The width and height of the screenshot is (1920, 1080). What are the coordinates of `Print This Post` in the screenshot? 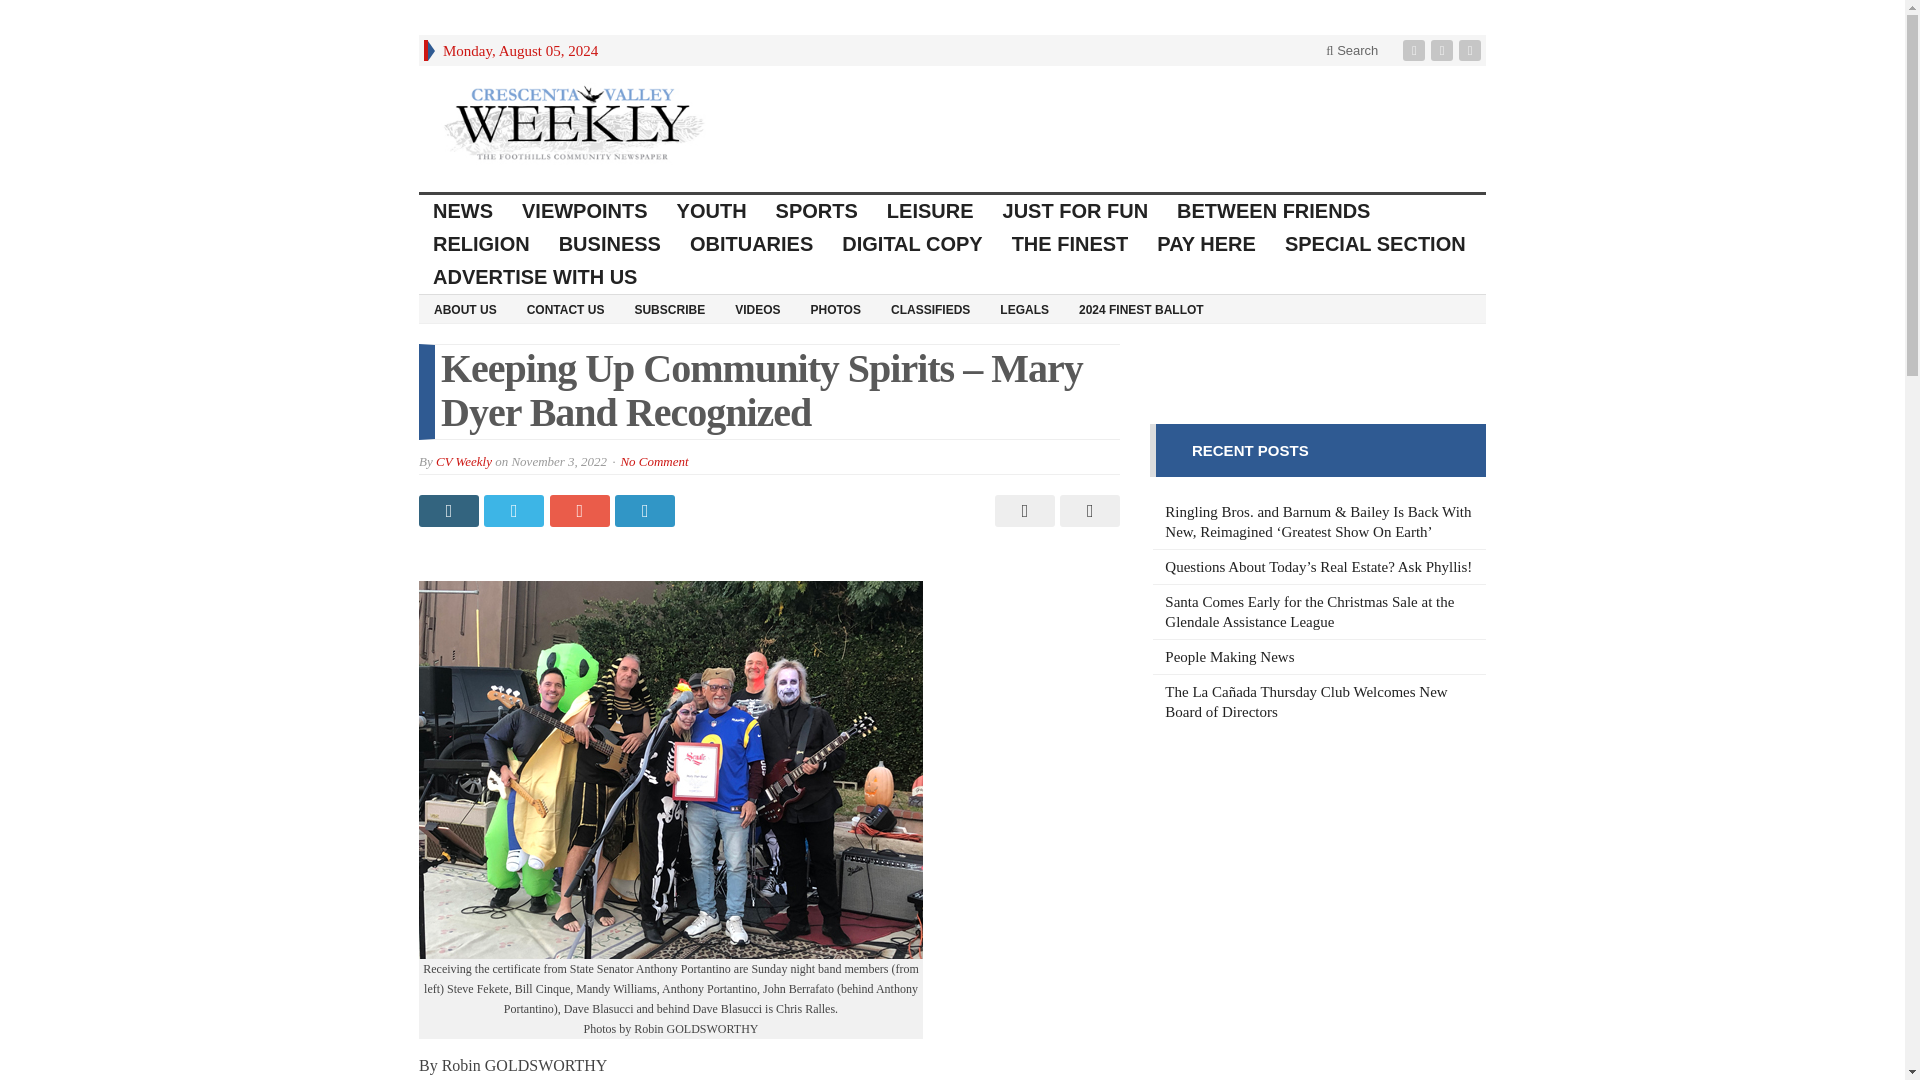 It's located at (1022, 510).